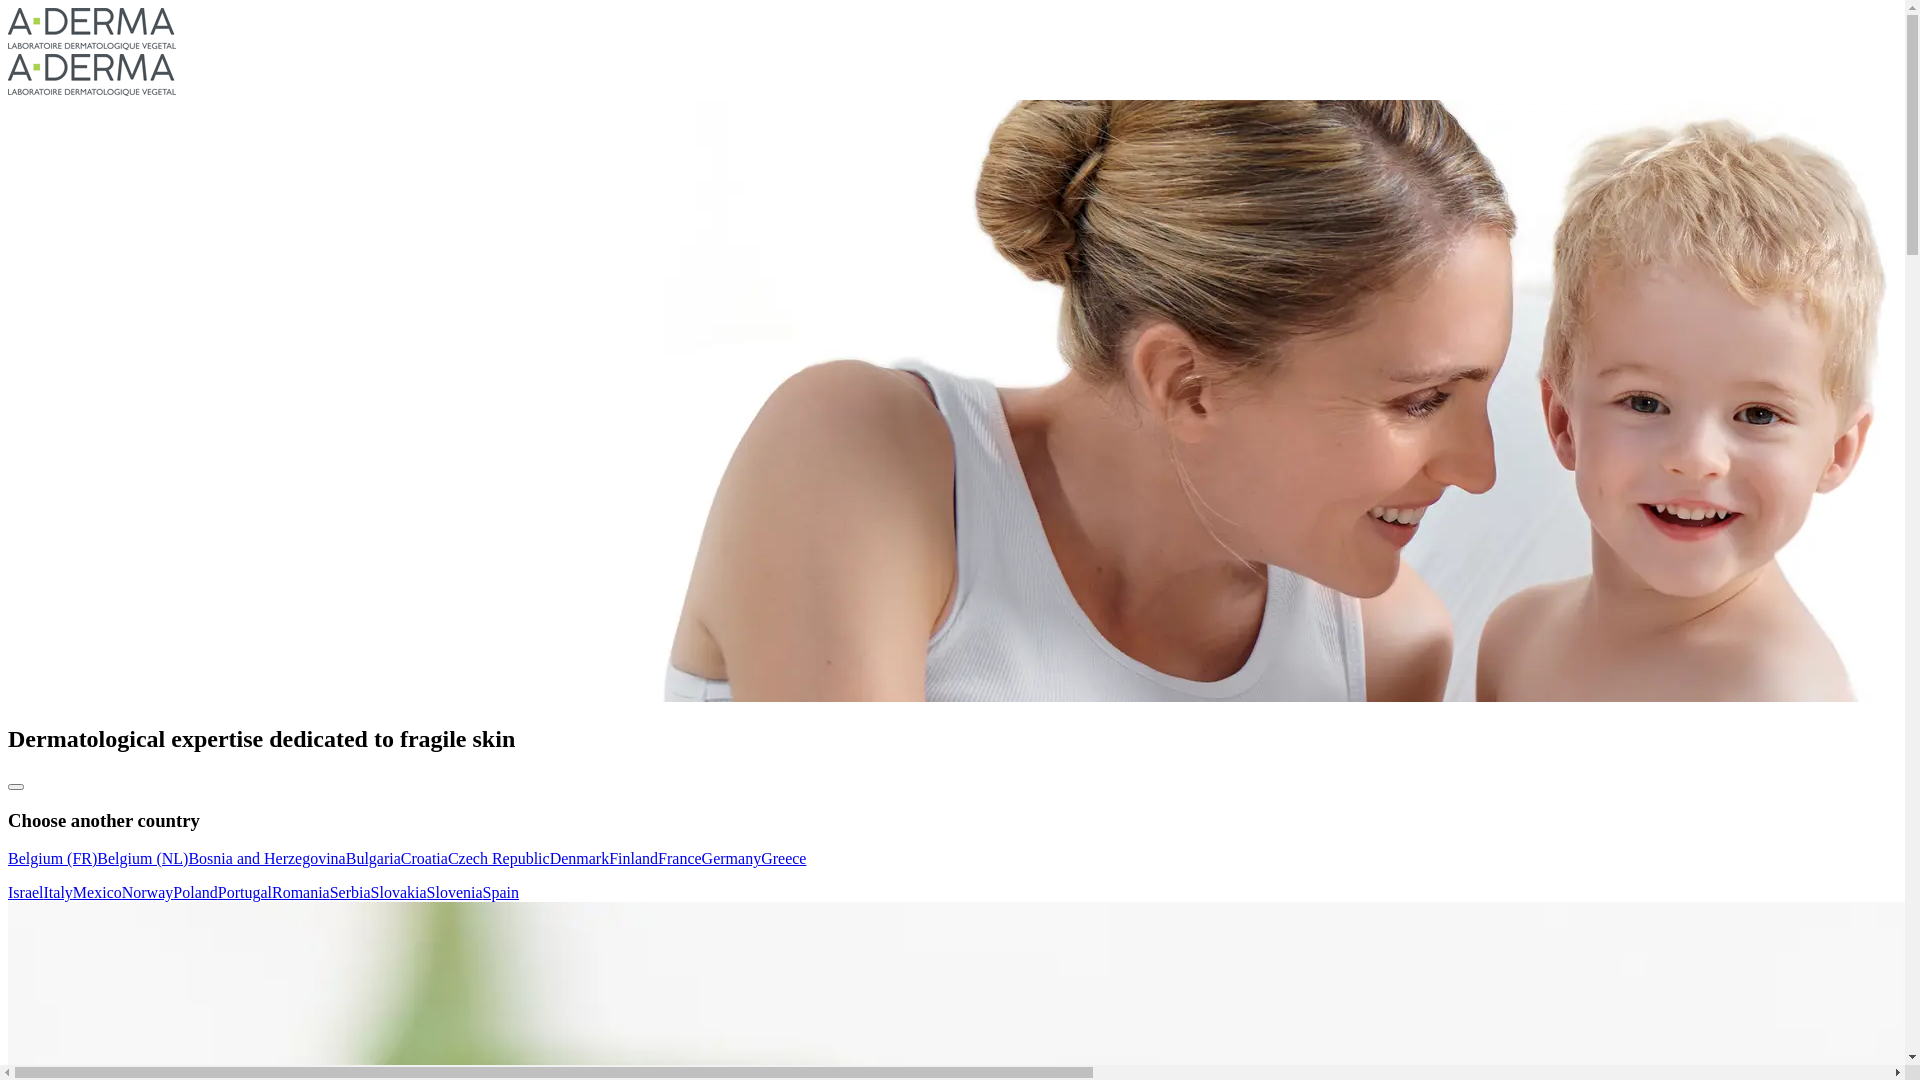  Describe the element at coordinates (98, 892) in the screenshot. I see `Mexico` at that location.